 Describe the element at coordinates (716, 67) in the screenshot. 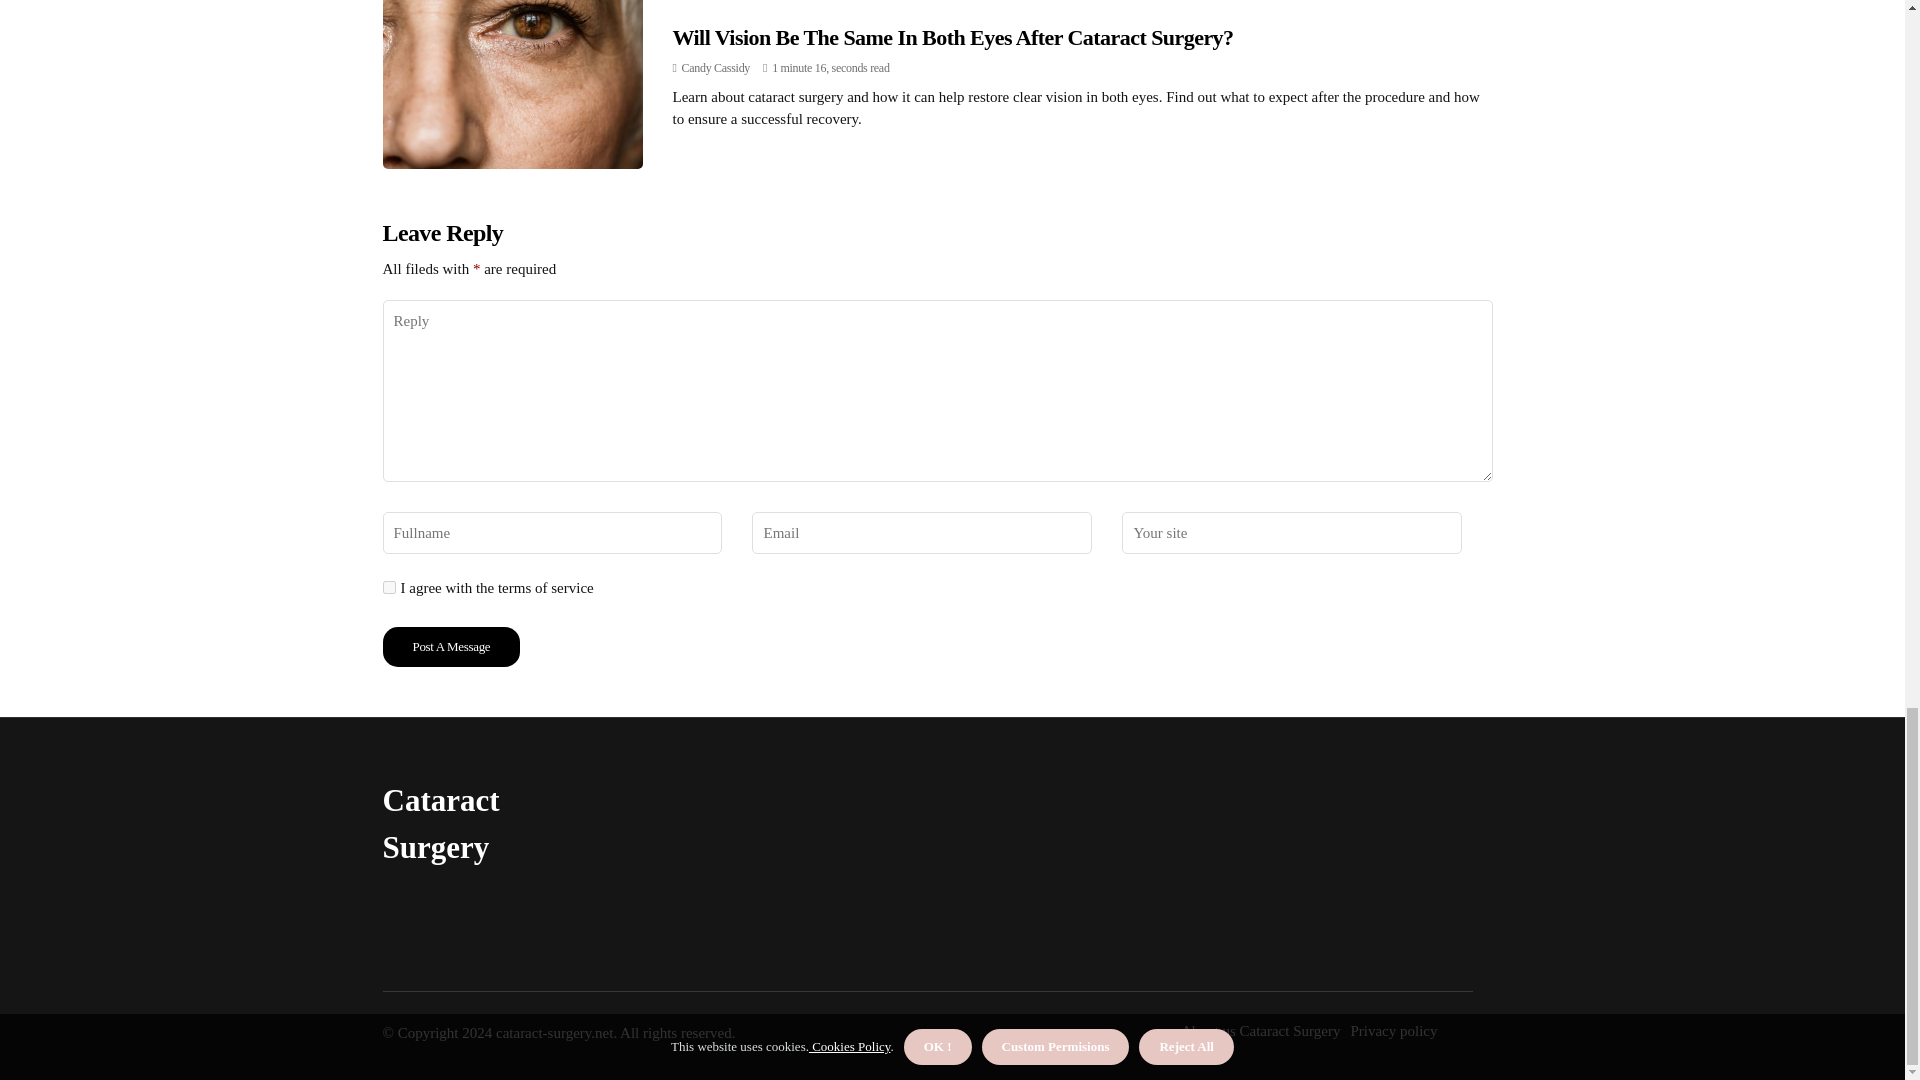

I see `Posts by Candy Cassidy` at that location.